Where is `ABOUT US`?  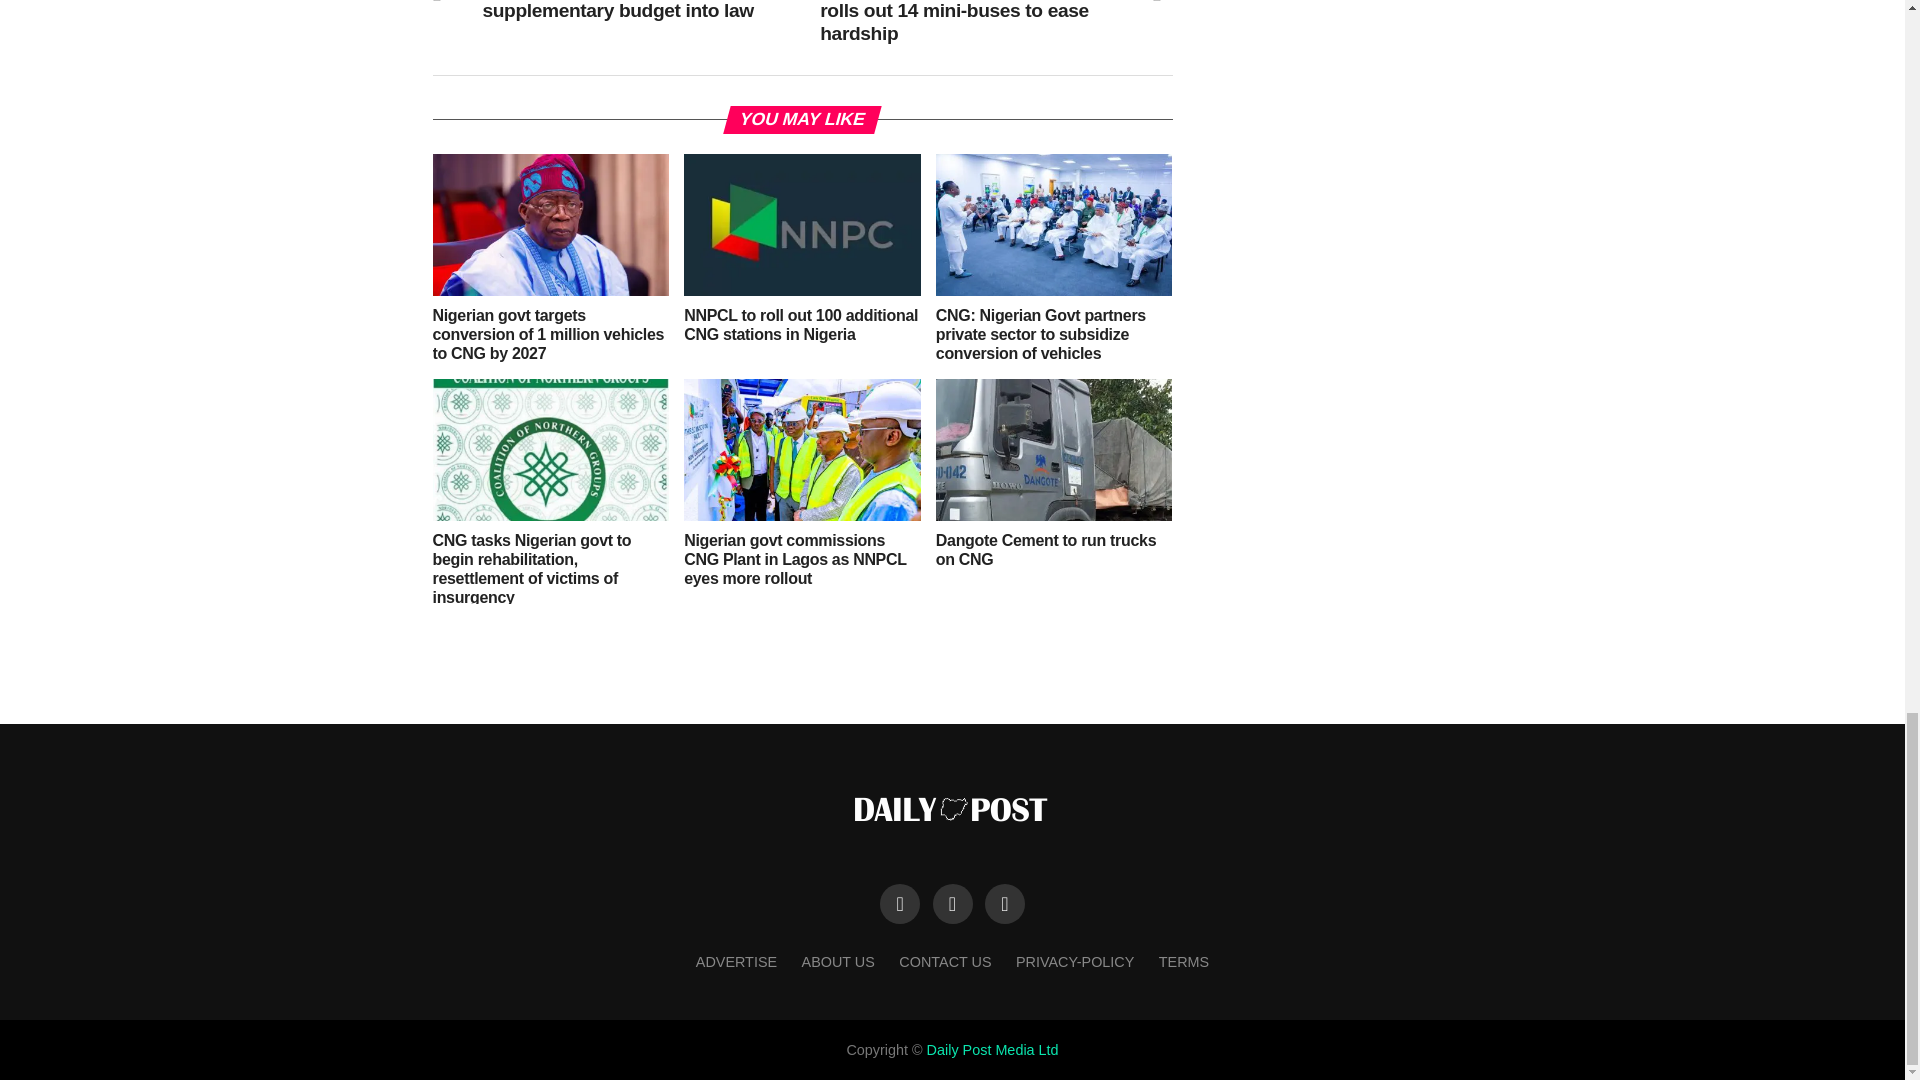
ABOUT US is located at coordinates (838, 961).